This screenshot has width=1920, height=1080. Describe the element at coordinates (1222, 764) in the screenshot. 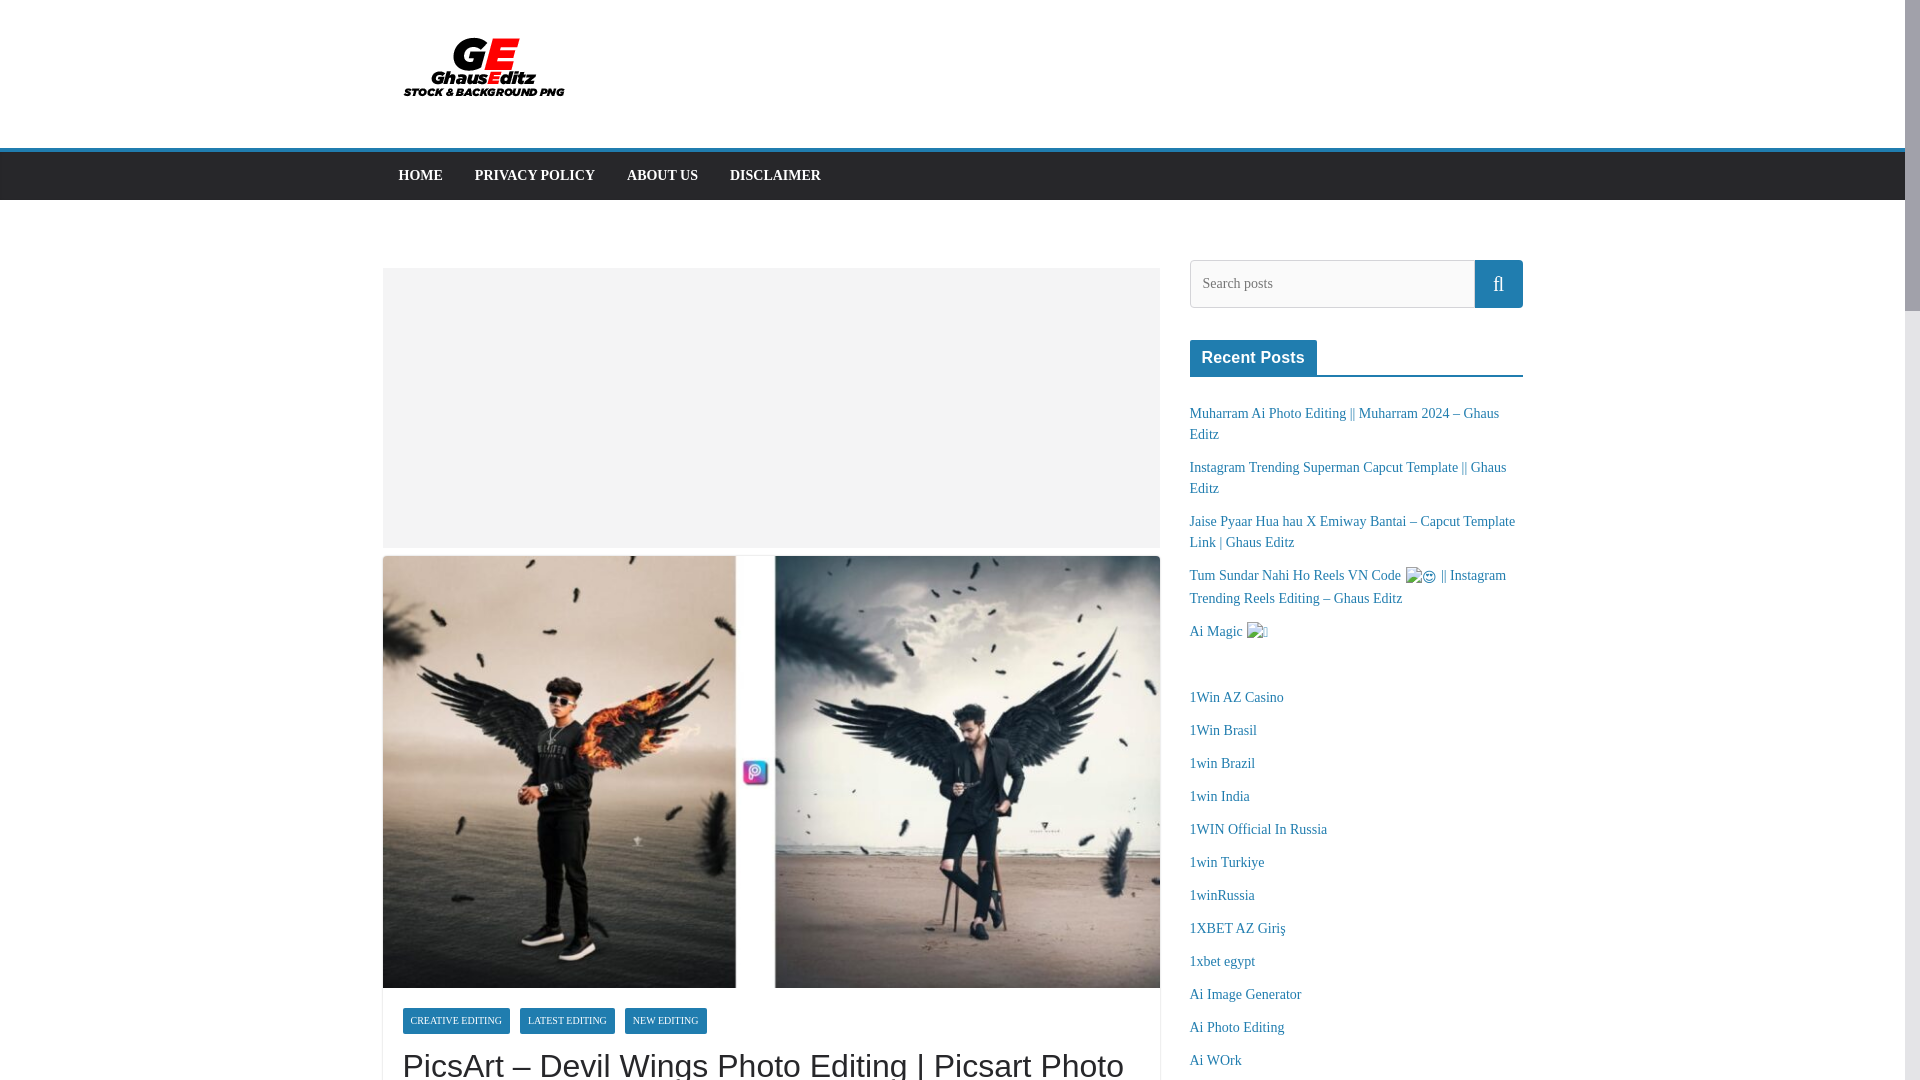

I see `1win Brazil` at that location.